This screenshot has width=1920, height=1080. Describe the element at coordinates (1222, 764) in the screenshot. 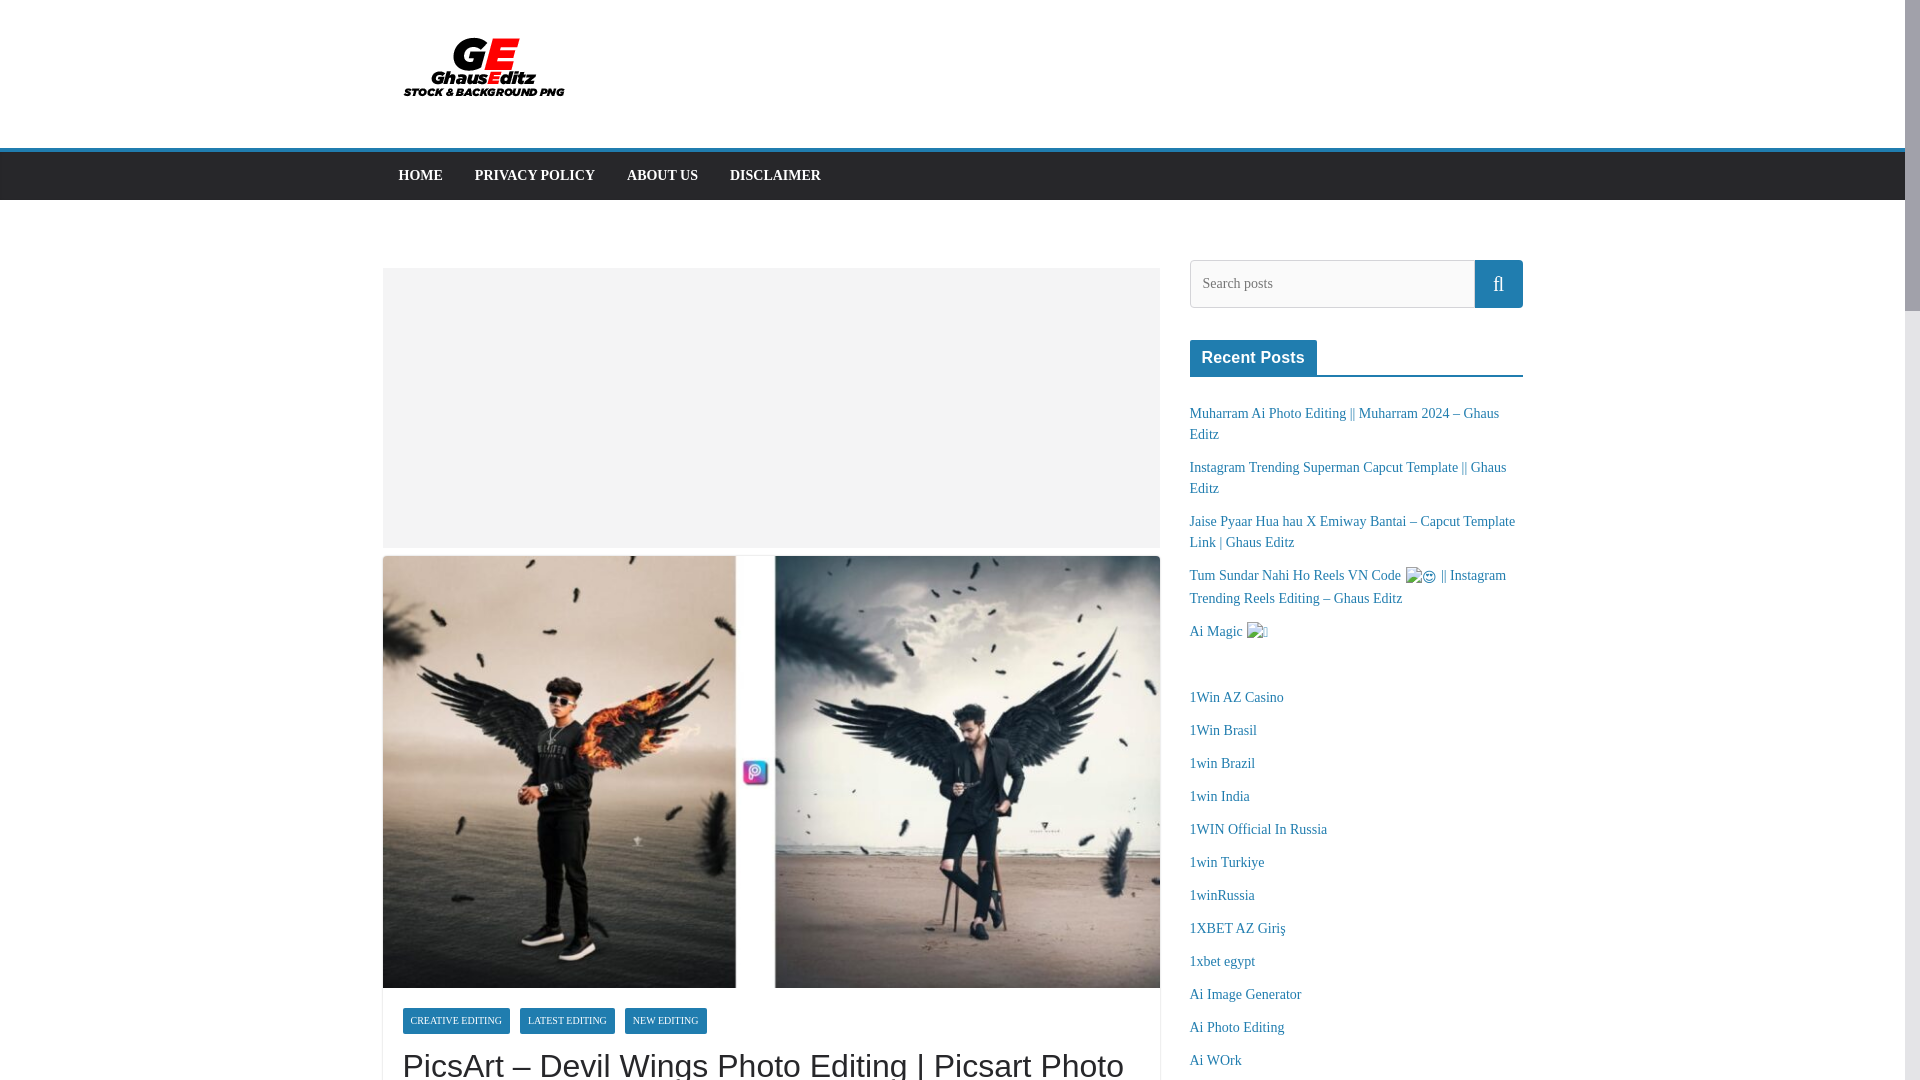

I see `1win Brazil` at that location.